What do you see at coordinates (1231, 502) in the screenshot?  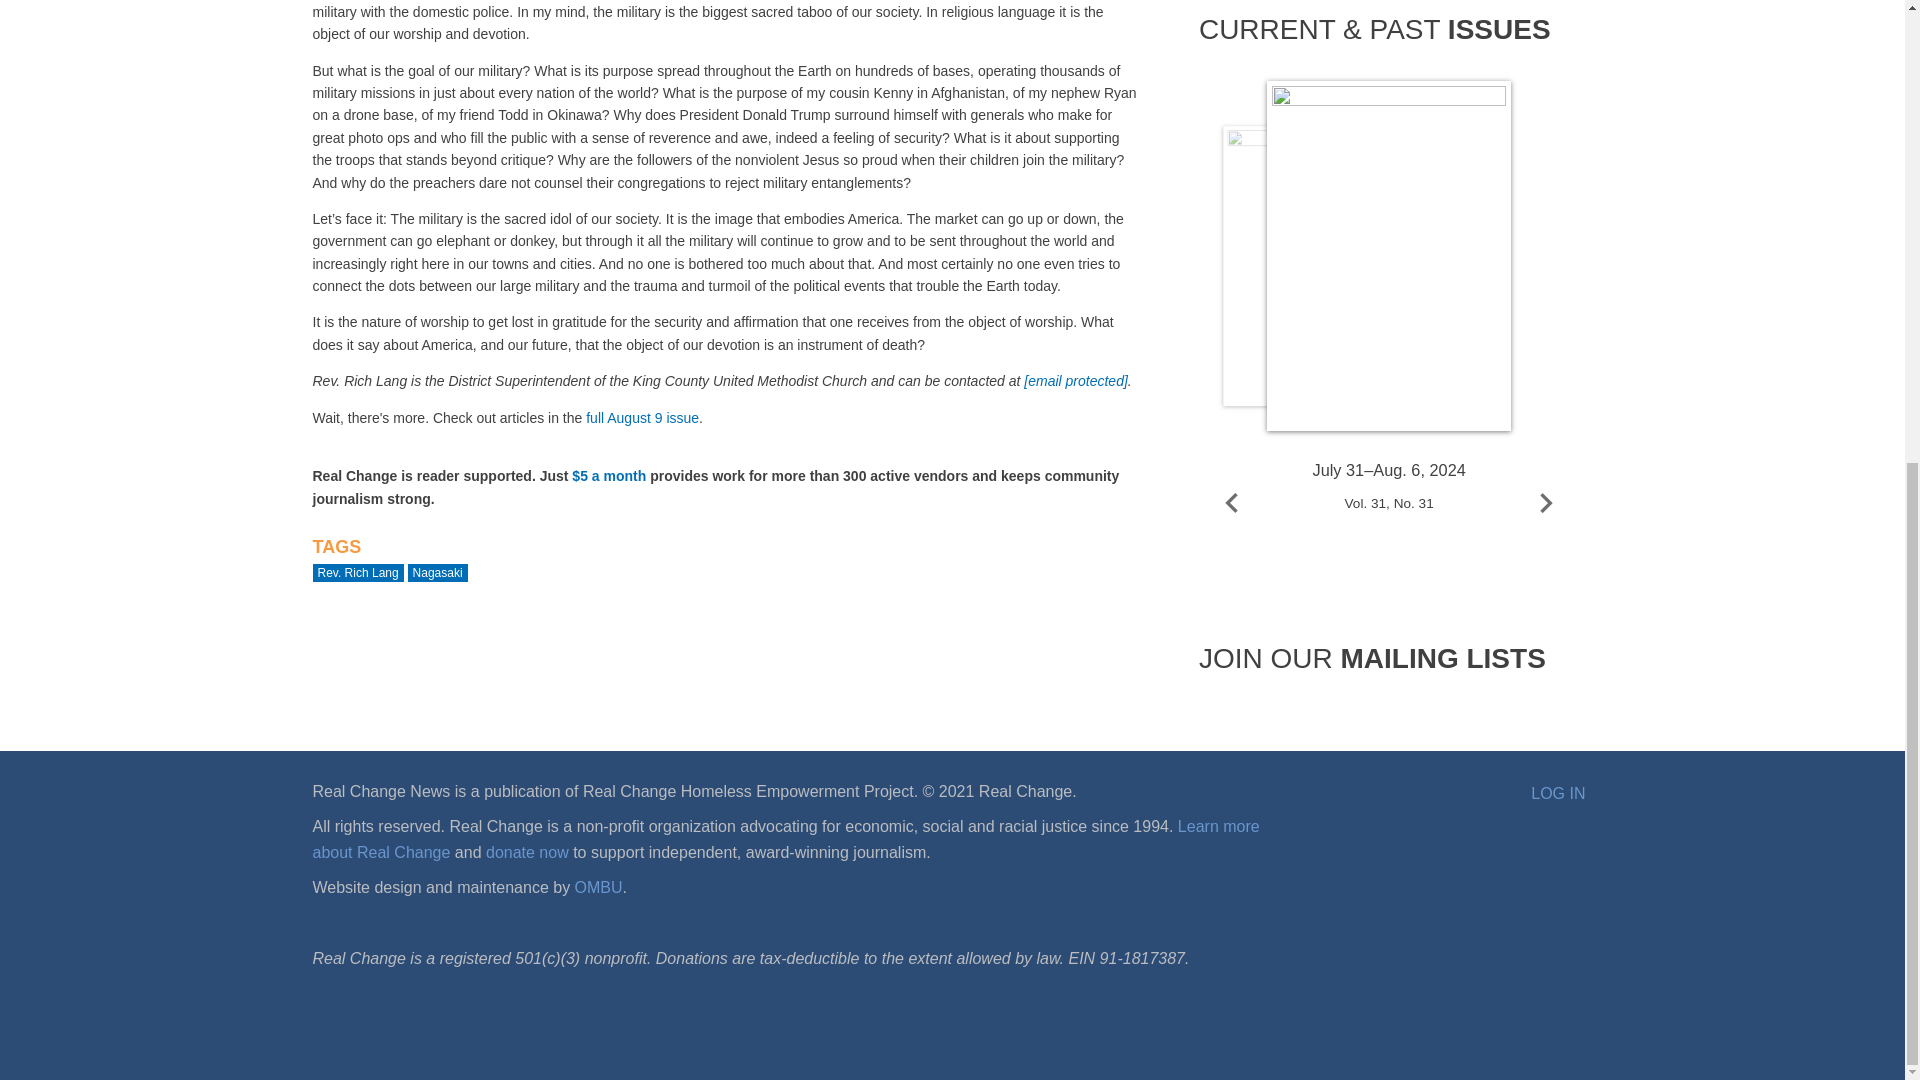 I see `Previous issue` at bounding box center [1231, 502].